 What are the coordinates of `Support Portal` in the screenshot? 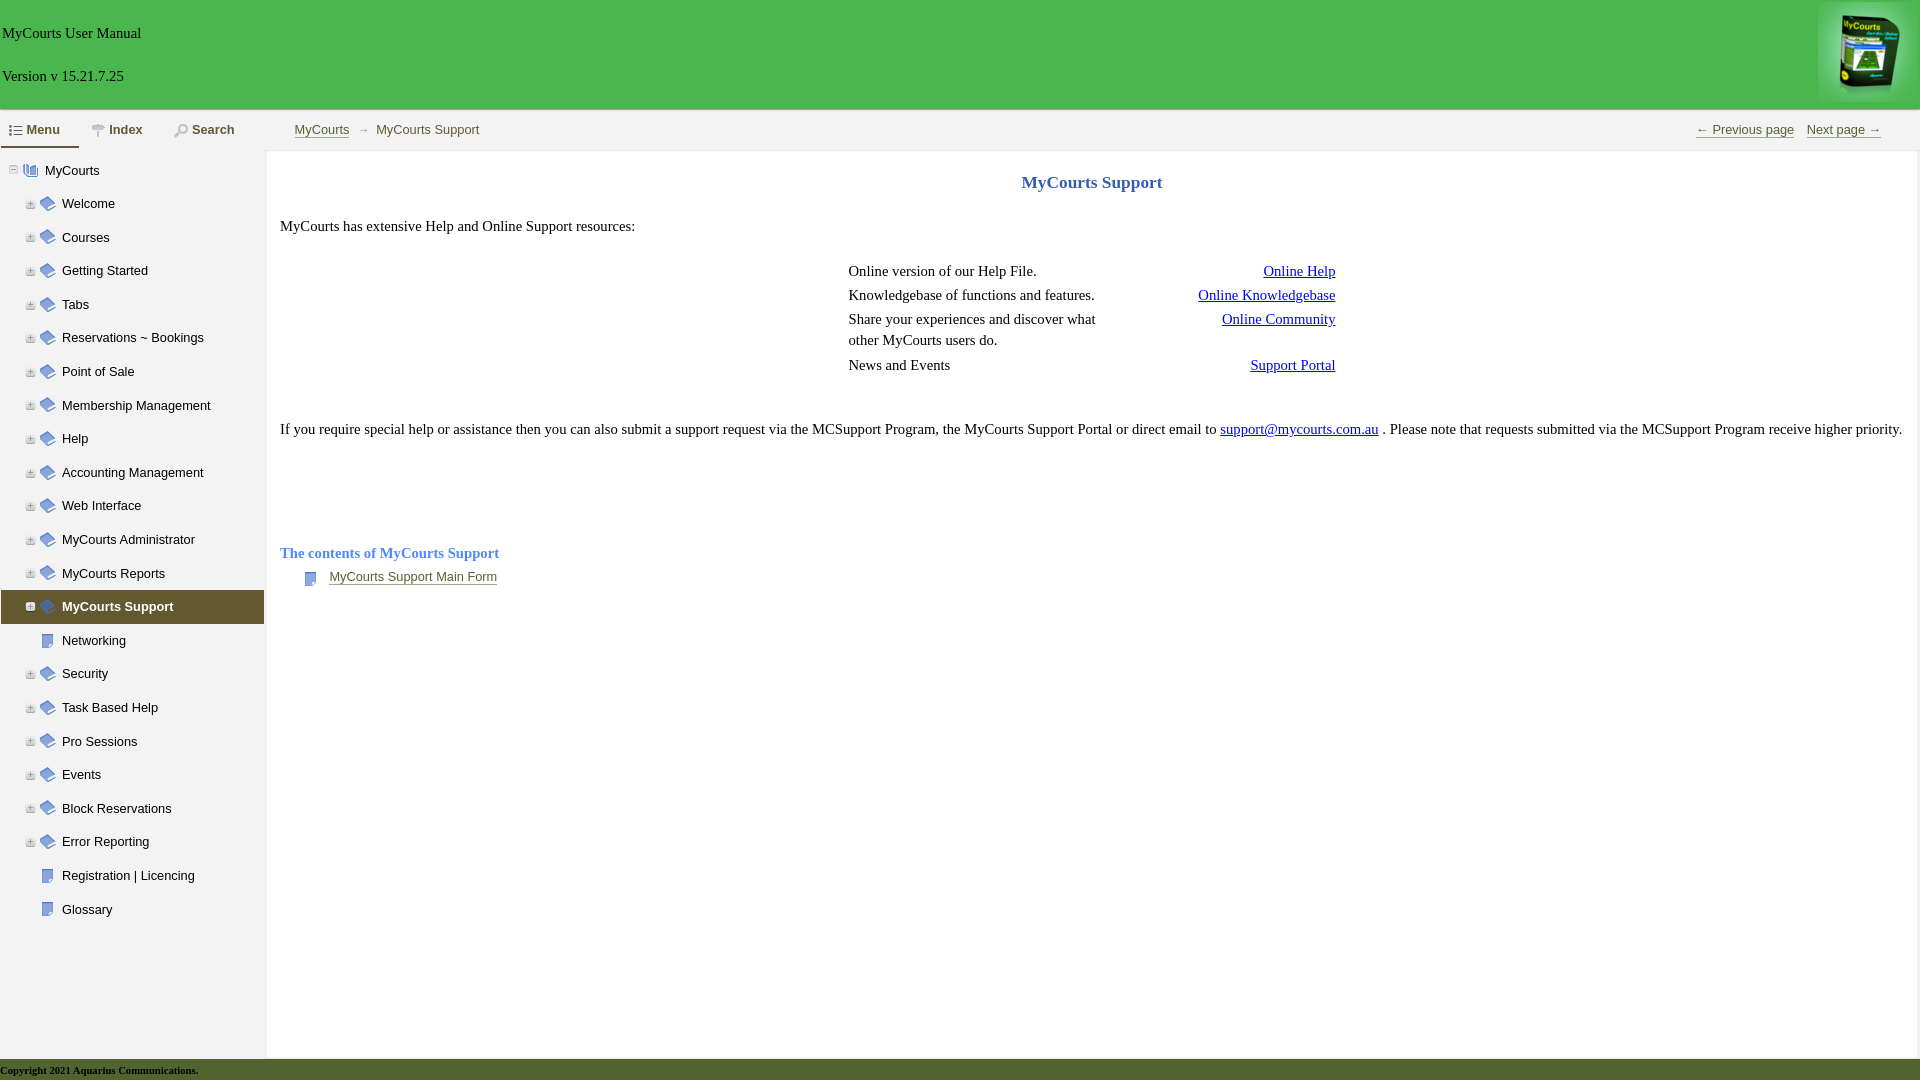 It's located at (1292, 365).